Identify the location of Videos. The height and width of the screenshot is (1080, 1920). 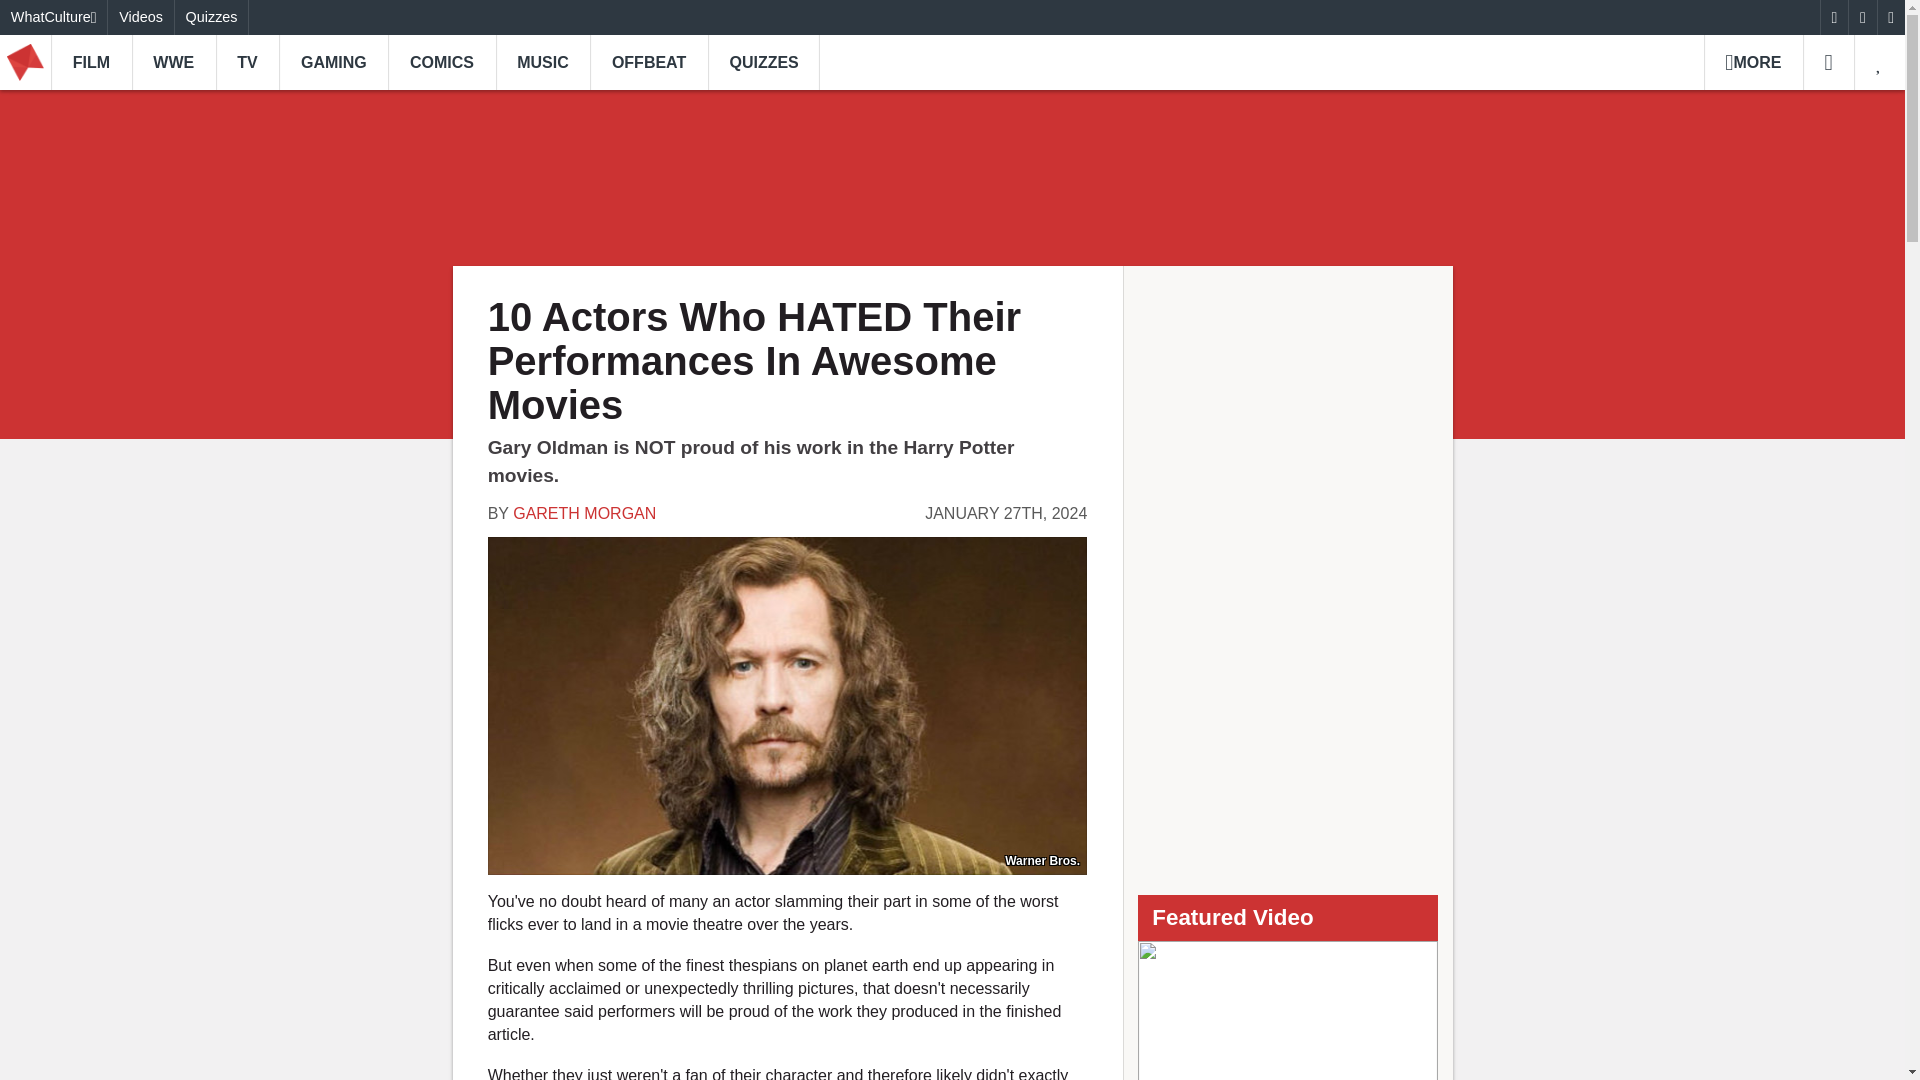
(140, 17).